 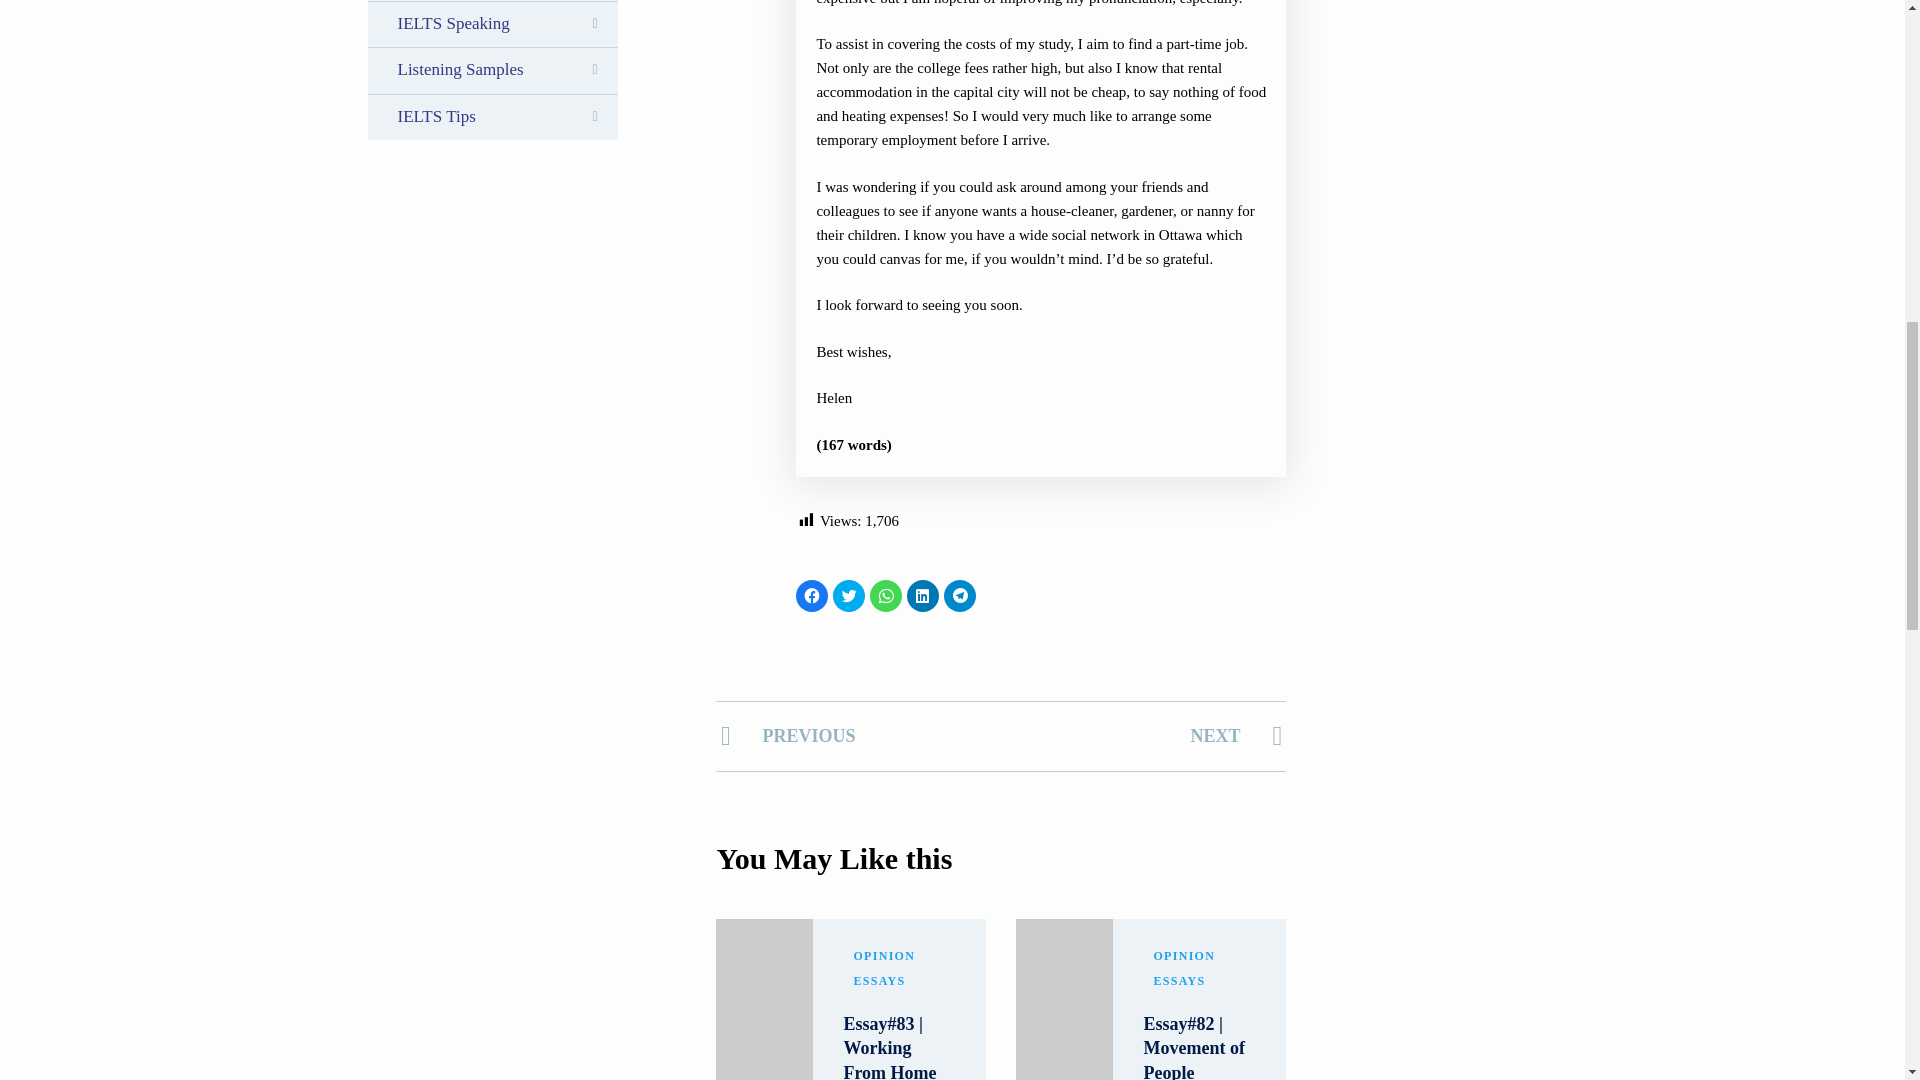 I want to click on Click to share on Twitter, so click(x=849, y=596).